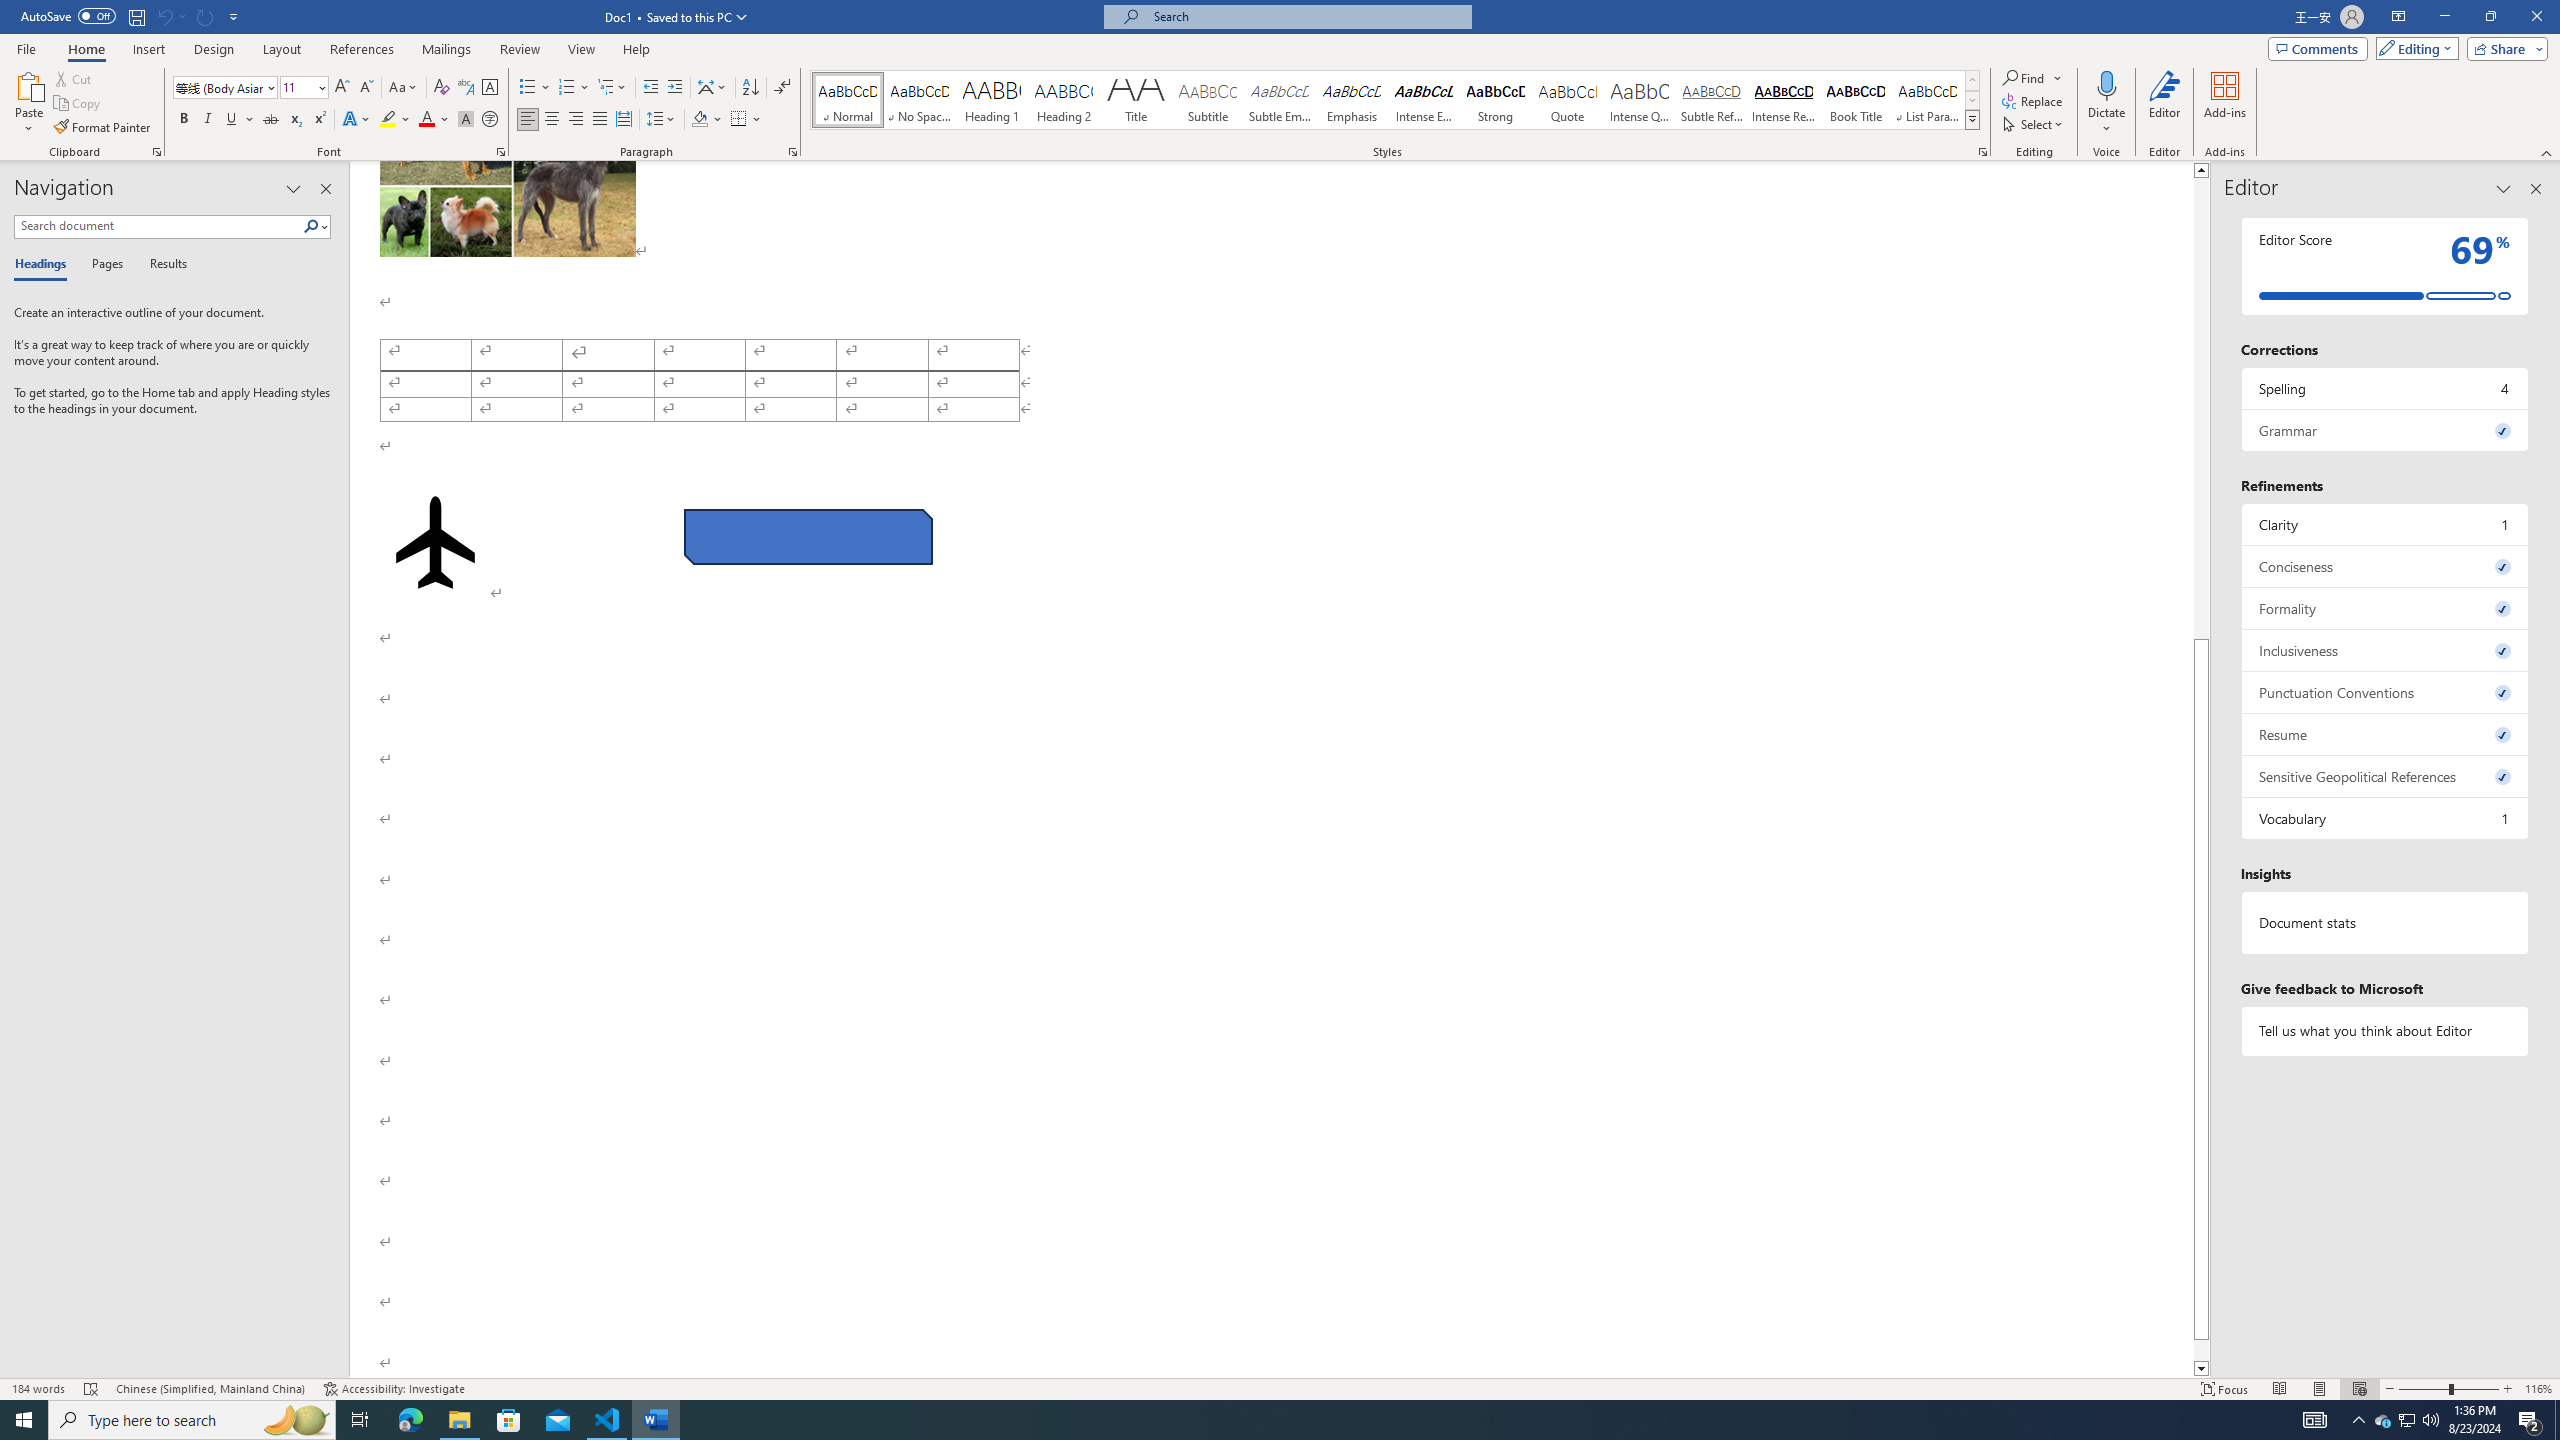  What do you see at coordinates (2386, 734) in the screenshot?
I see `Resume, 0 issues. Press space or enter to review items.` at bounding box center [2386, 734].